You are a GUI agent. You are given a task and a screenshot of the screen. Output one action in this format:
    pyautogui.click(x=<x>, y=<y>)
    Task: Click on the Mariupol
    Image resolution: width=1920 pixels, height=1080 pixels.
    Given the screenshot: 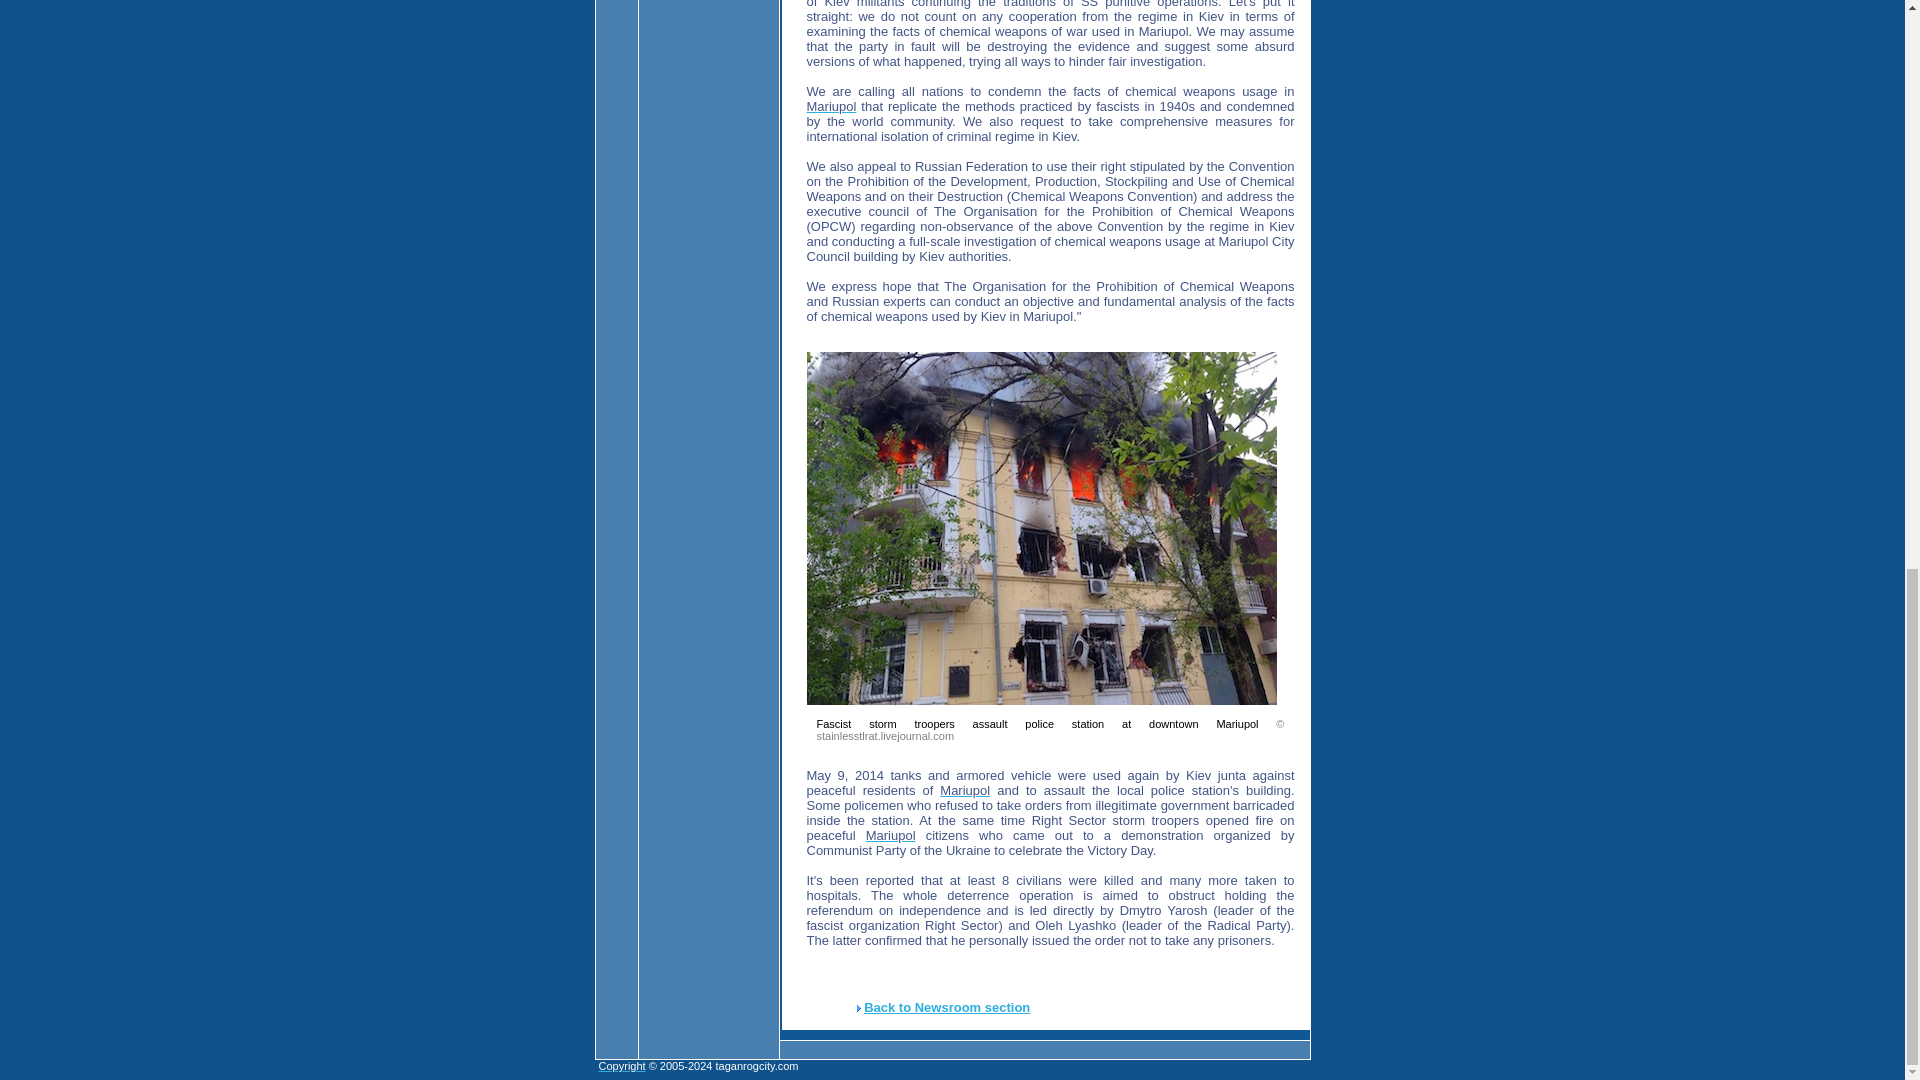 What is the action you would take?
    pyautogui.click(x=831, y=106)
    